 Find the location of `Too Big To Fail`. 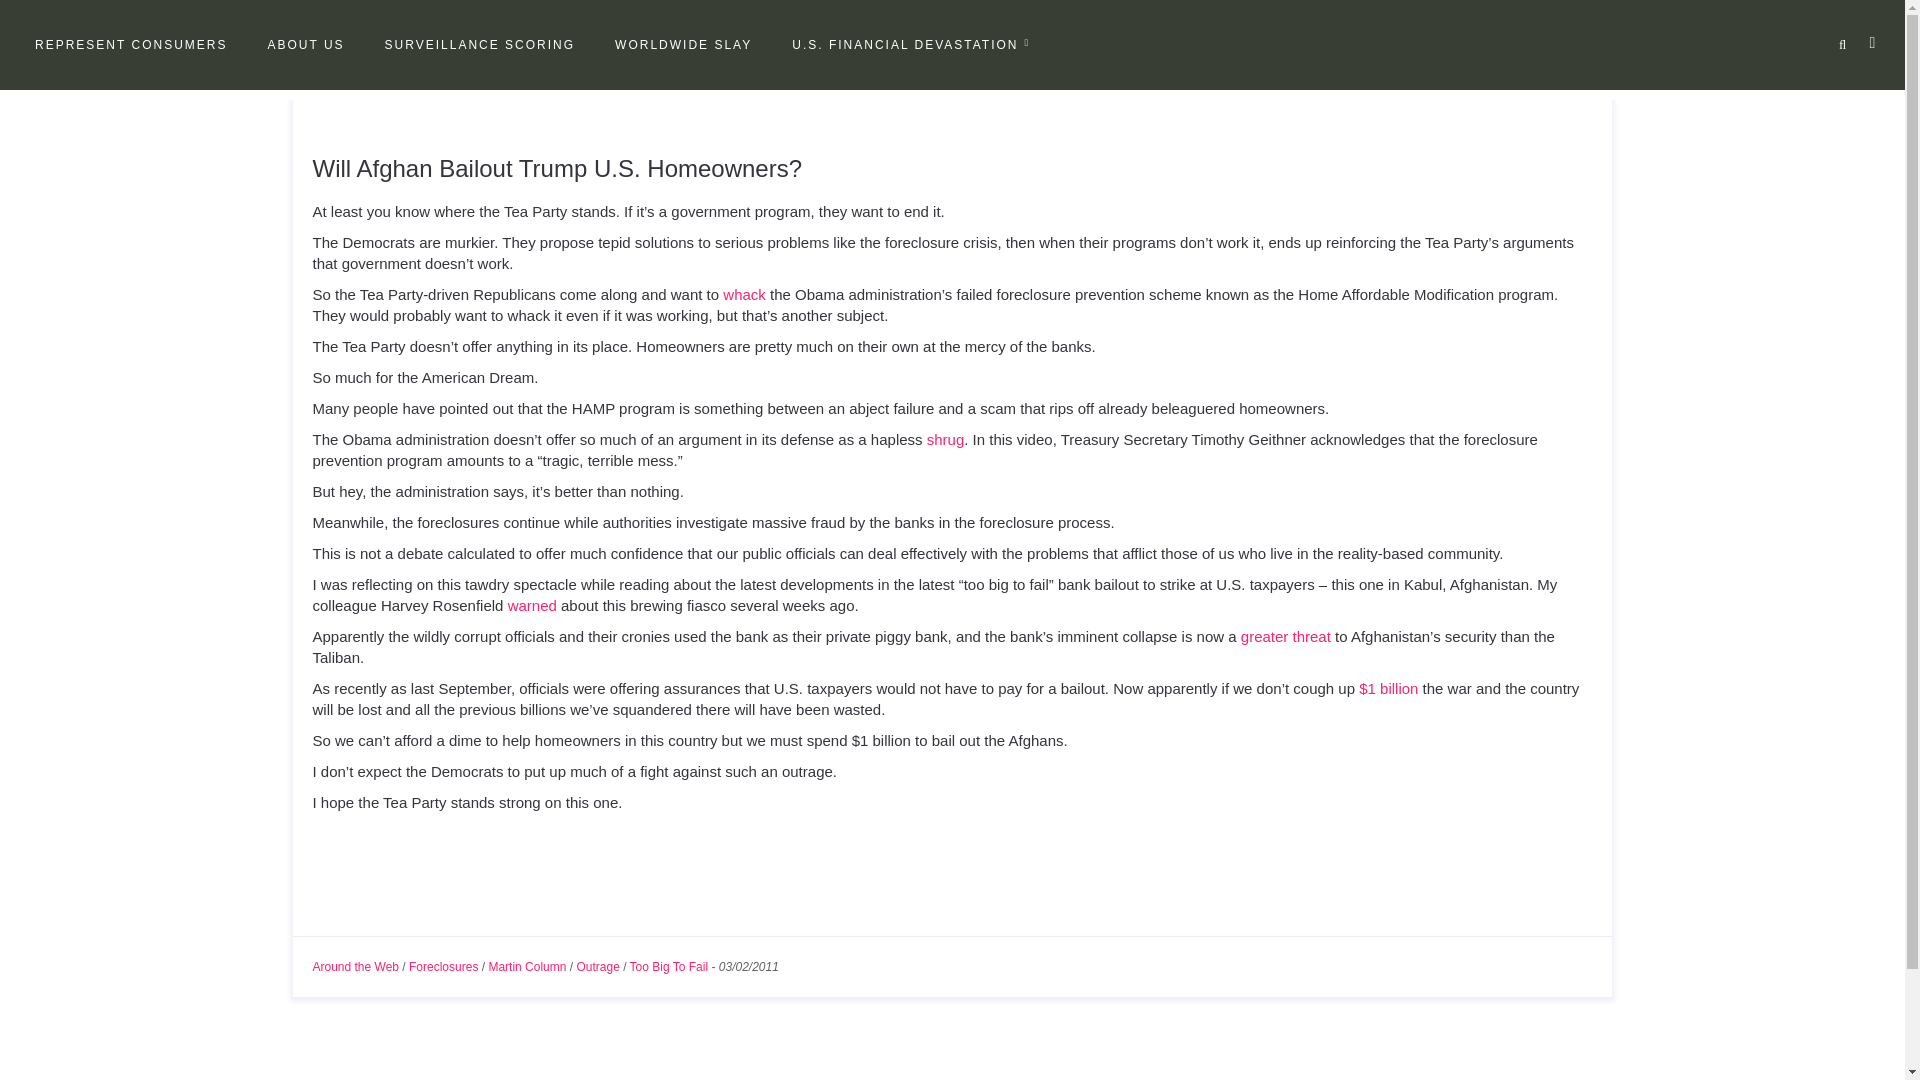

Too Big To Fail is located at coordinates (668, 967).